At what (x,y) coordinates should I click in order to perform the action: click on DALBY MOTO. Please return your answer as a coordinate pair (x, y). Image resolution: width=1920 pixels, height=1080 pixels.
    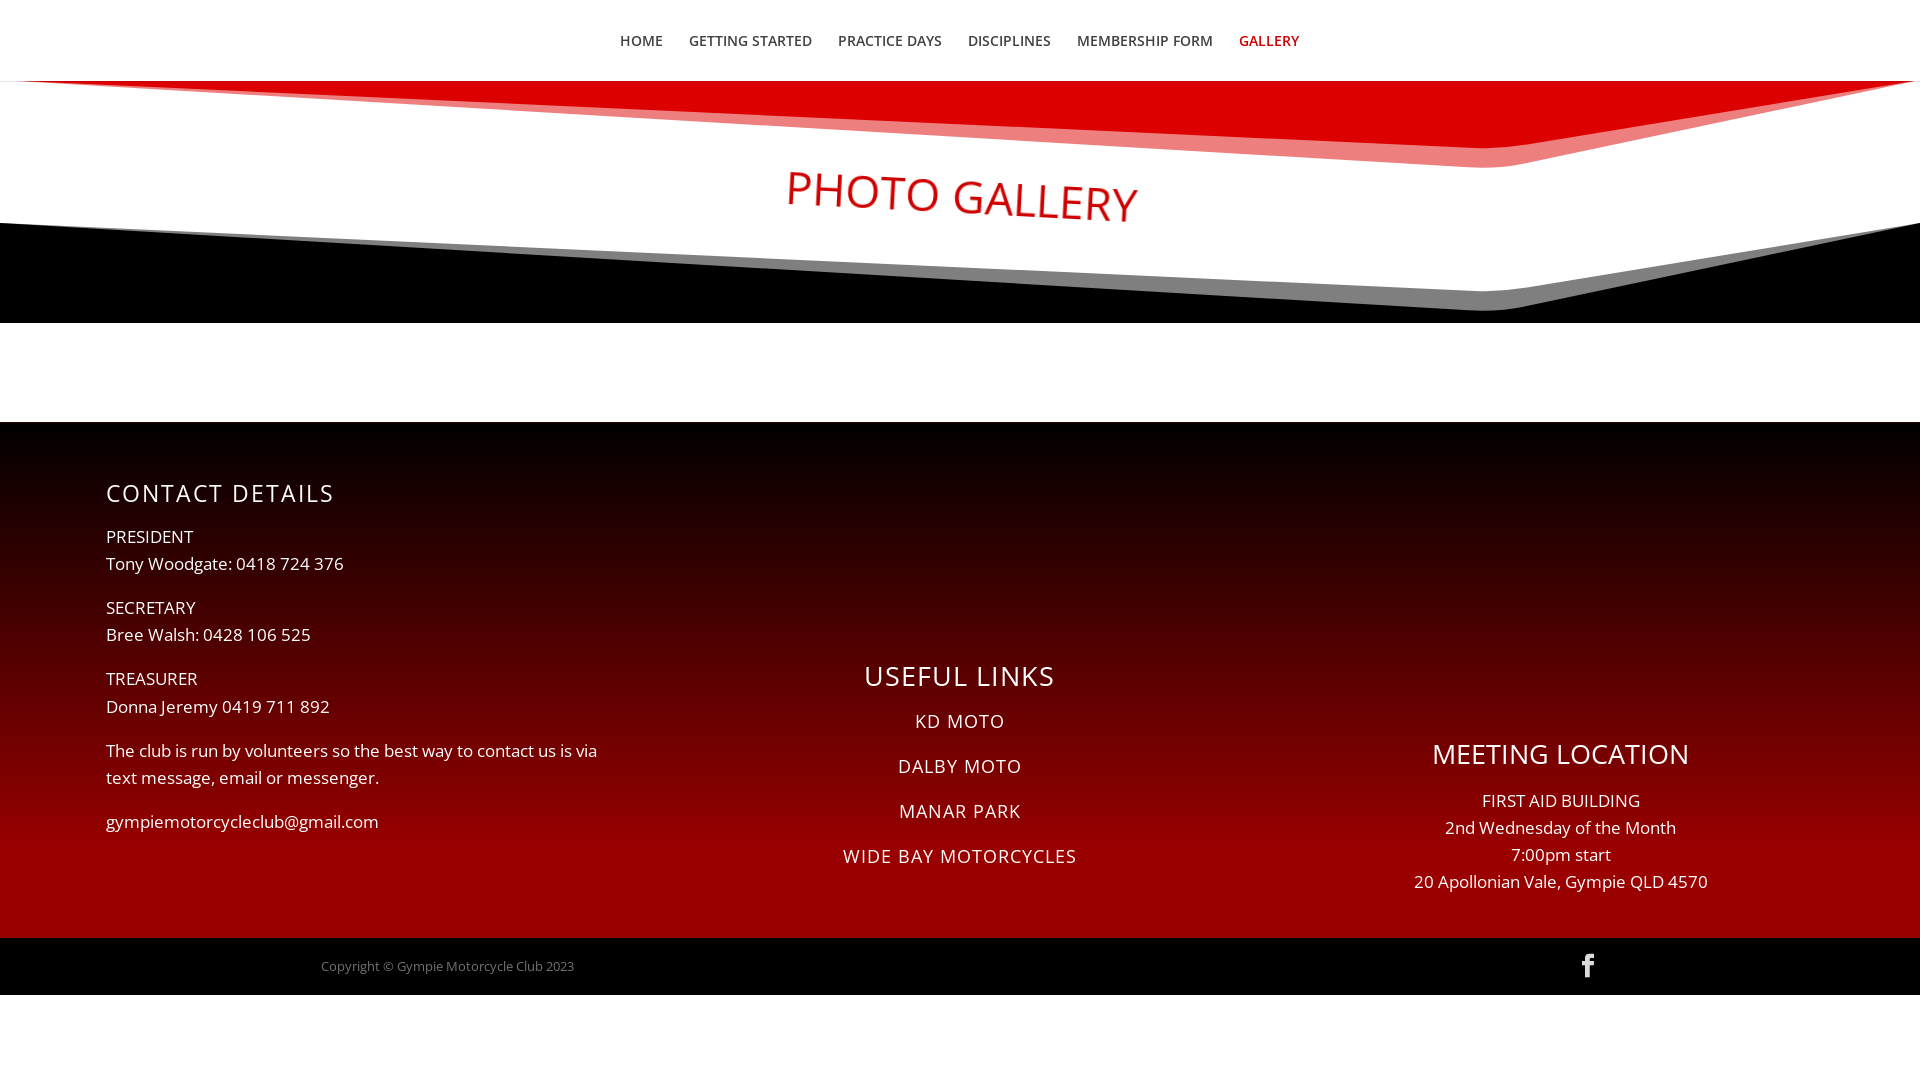
    Looking at the image, I should click on (960, 766).